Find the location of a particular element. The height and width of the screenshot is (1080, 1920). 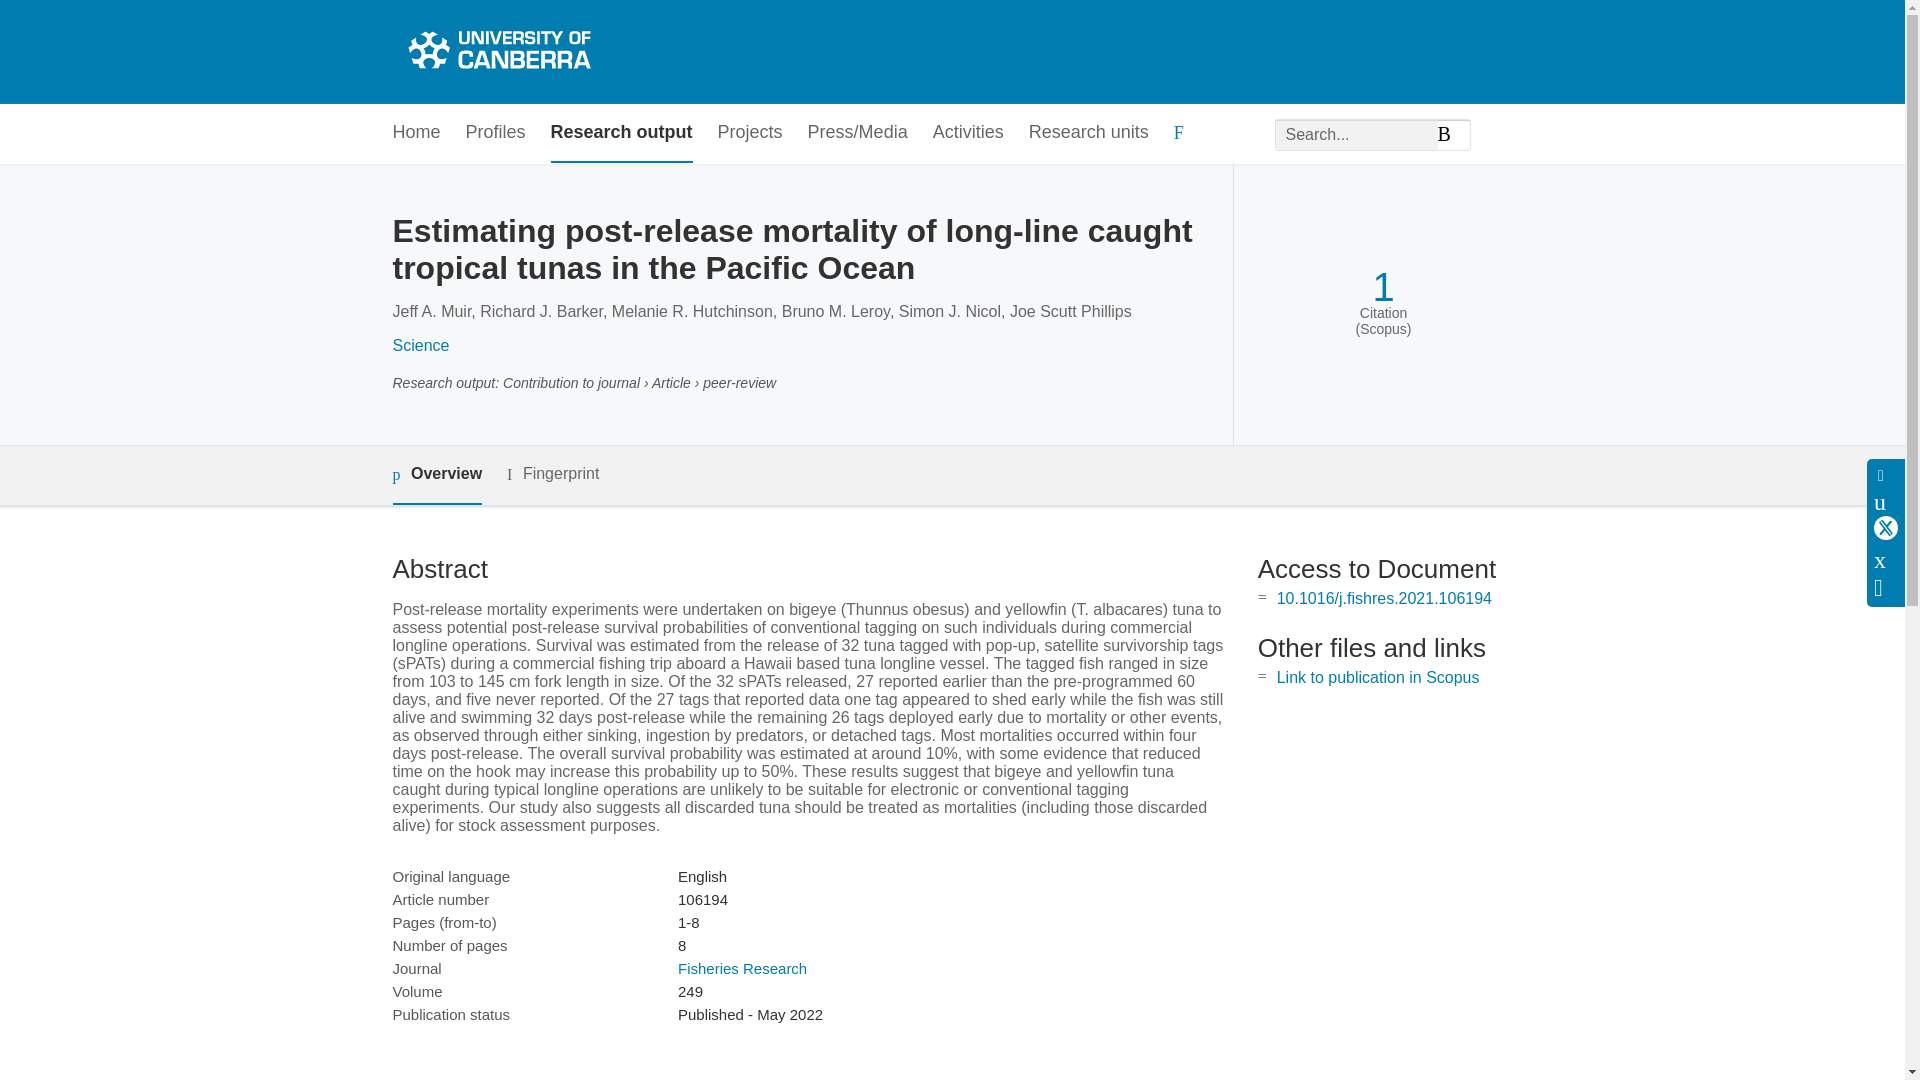

Fingerprint is located at coordinates (552, 474).